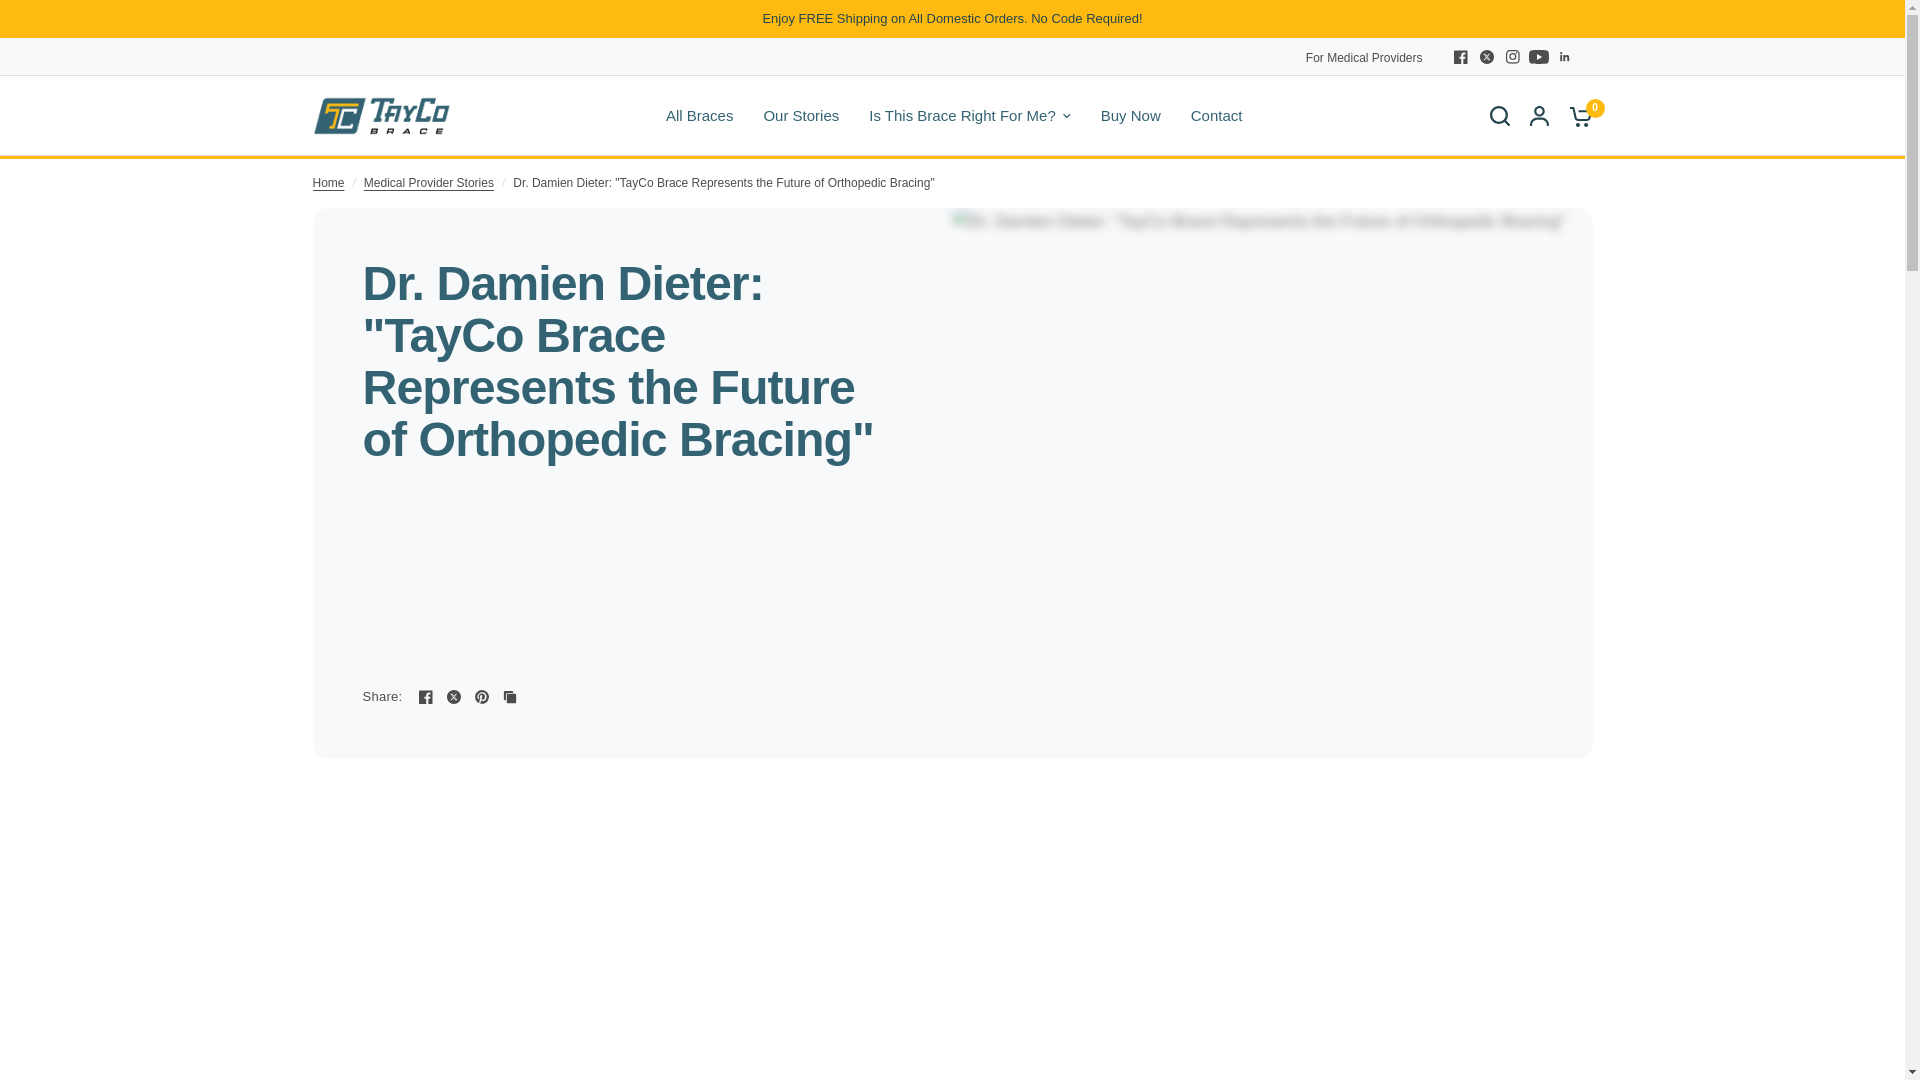 The height and width of the screenshot is (1080, 1920). What do you see at coordinates (1486, 57) in the screenshot?
I see `X` at bounding box center [1486, 57].